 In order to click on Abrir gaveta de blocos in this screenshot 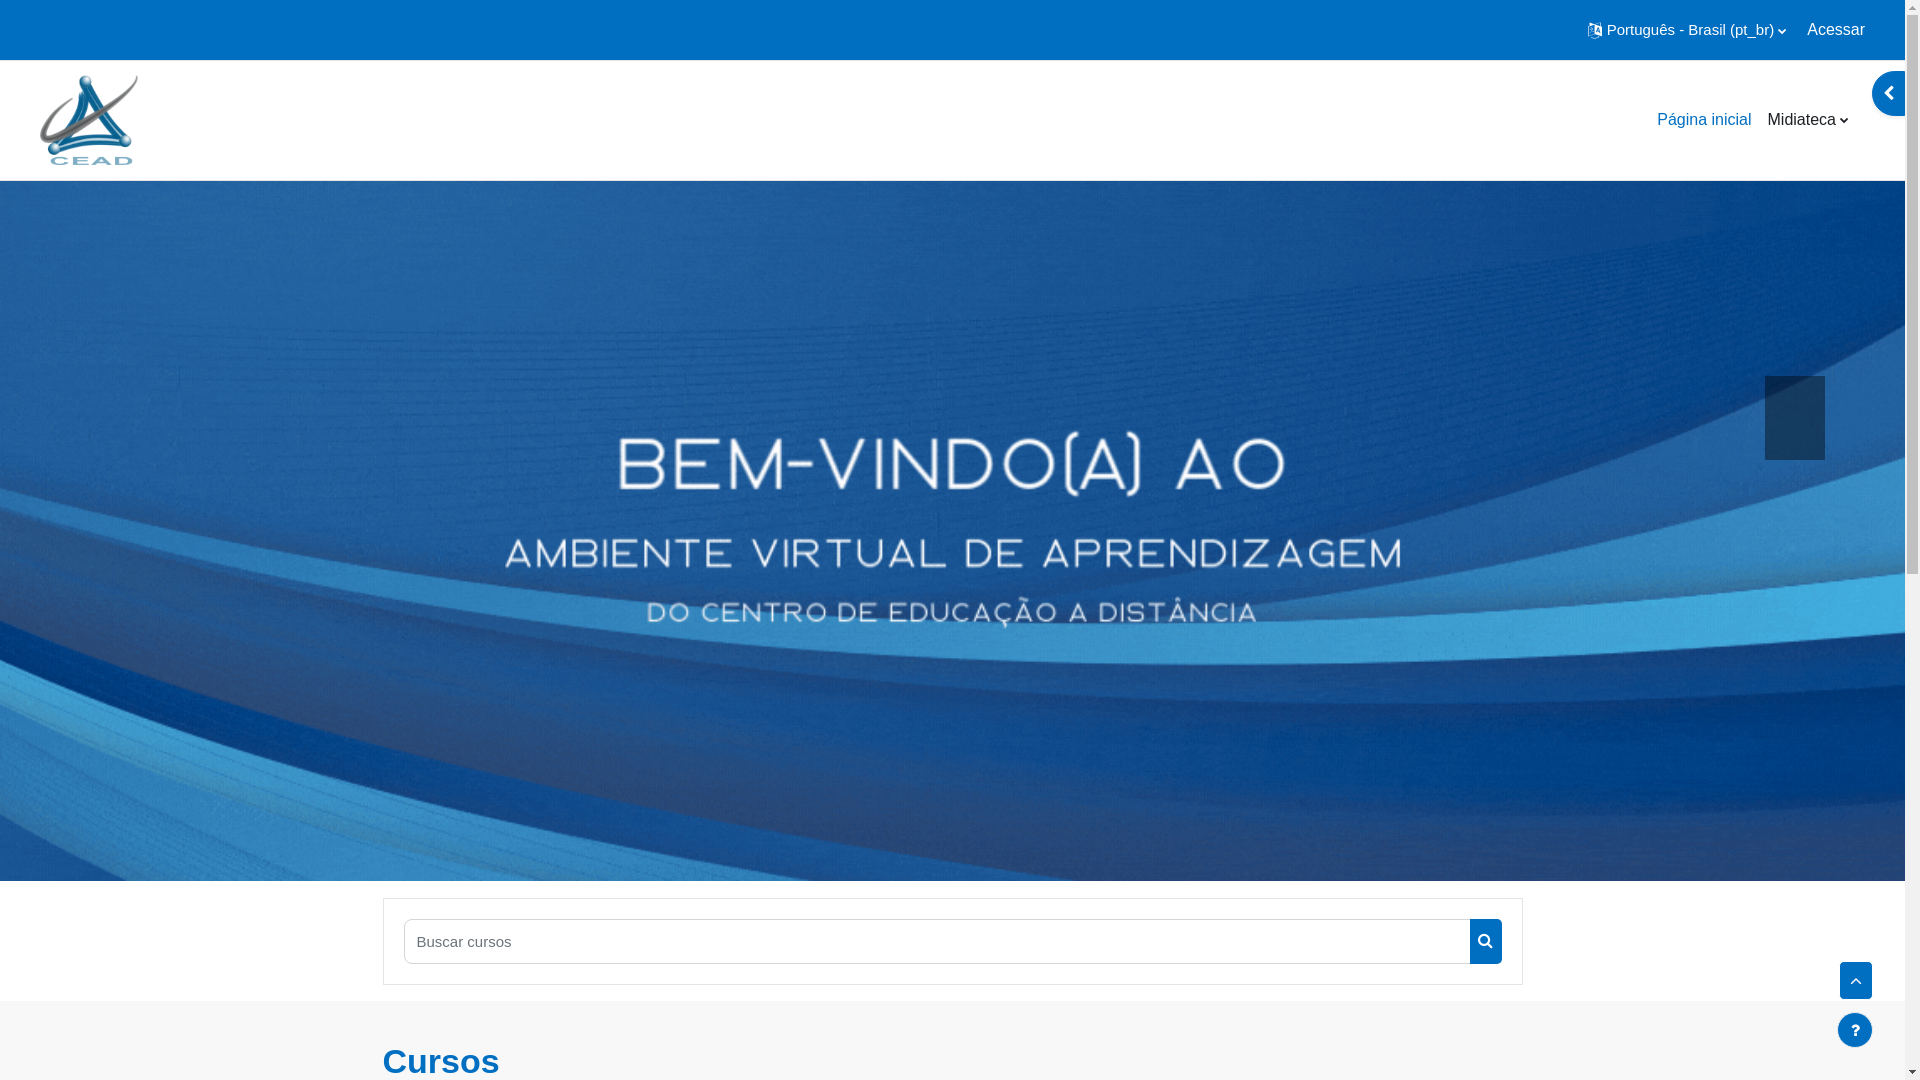, I will do `click(1888, 94)`.